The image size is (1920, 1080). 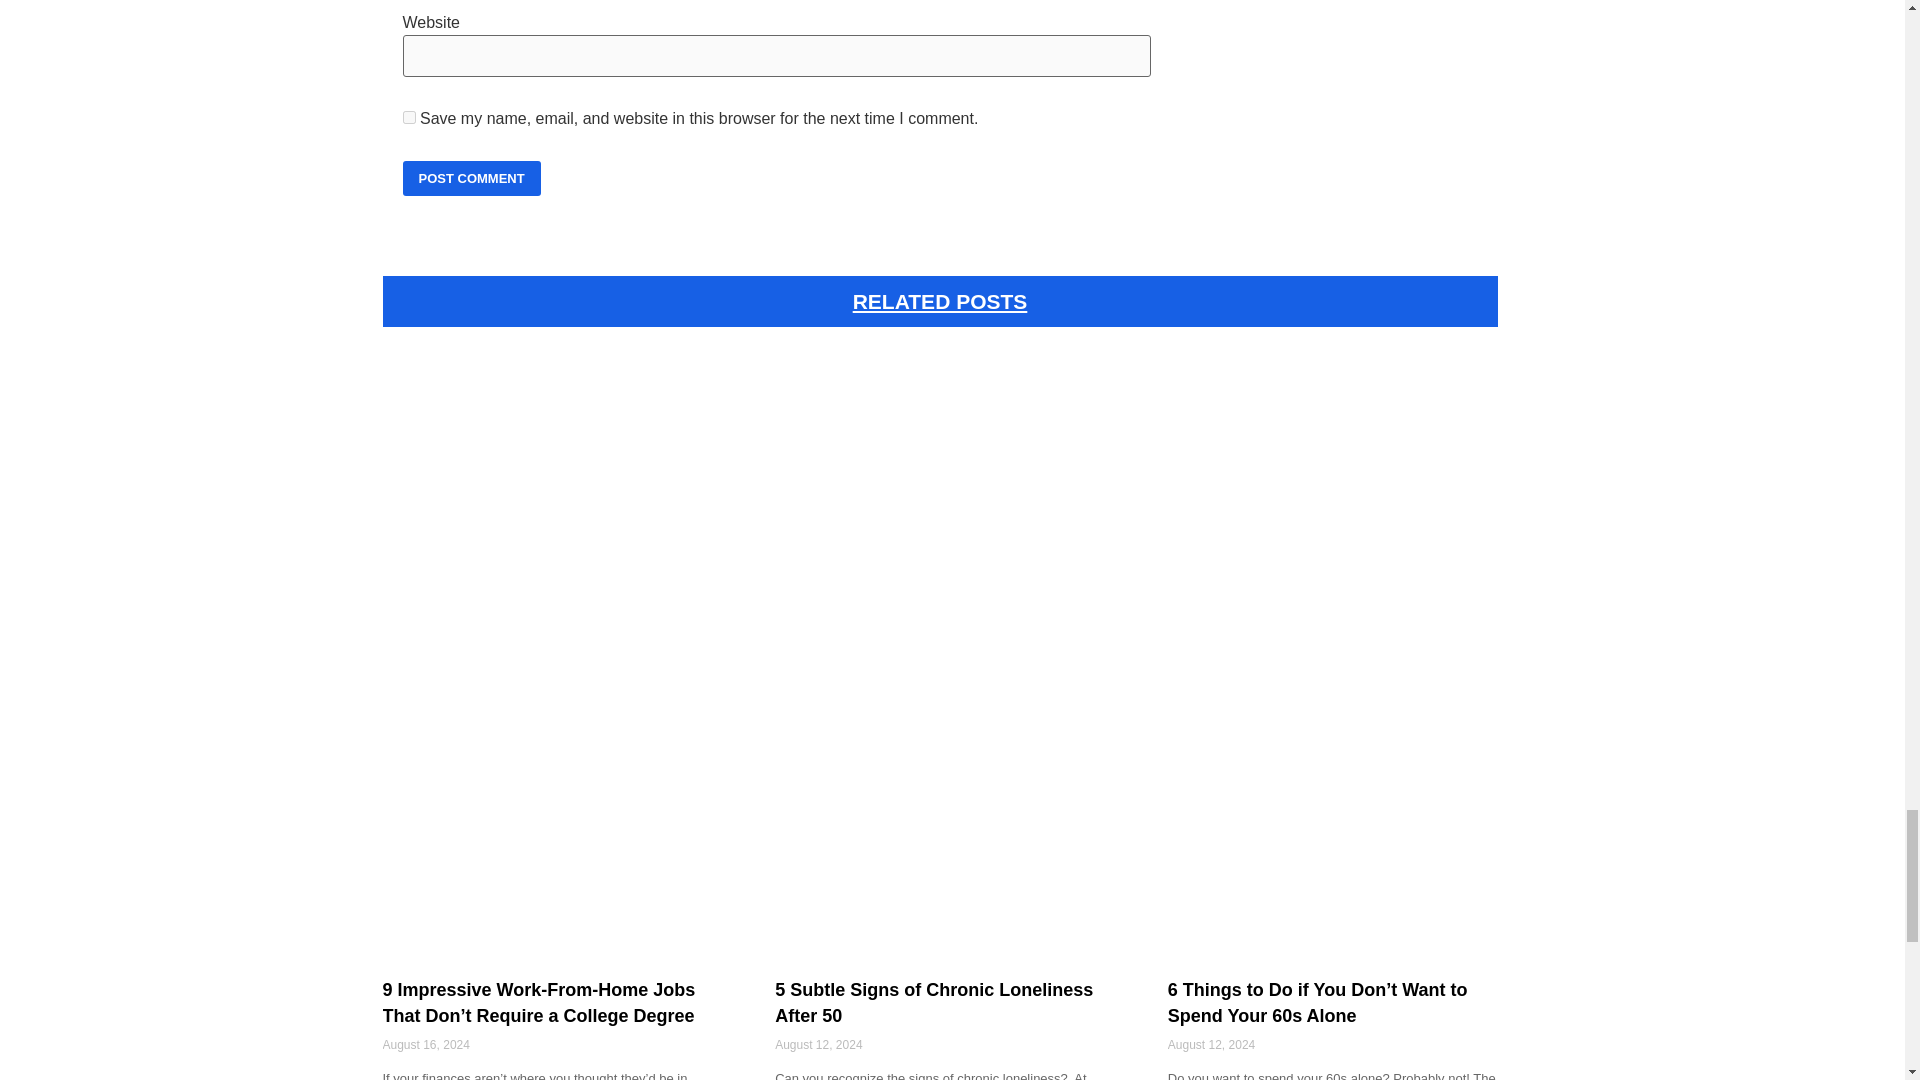 What do you see at coordinates (934, 1002) in the screenshot?
I see `5 Subtle Signs of Chronic Loneliness After 50` at bounding box center [934, 1002].